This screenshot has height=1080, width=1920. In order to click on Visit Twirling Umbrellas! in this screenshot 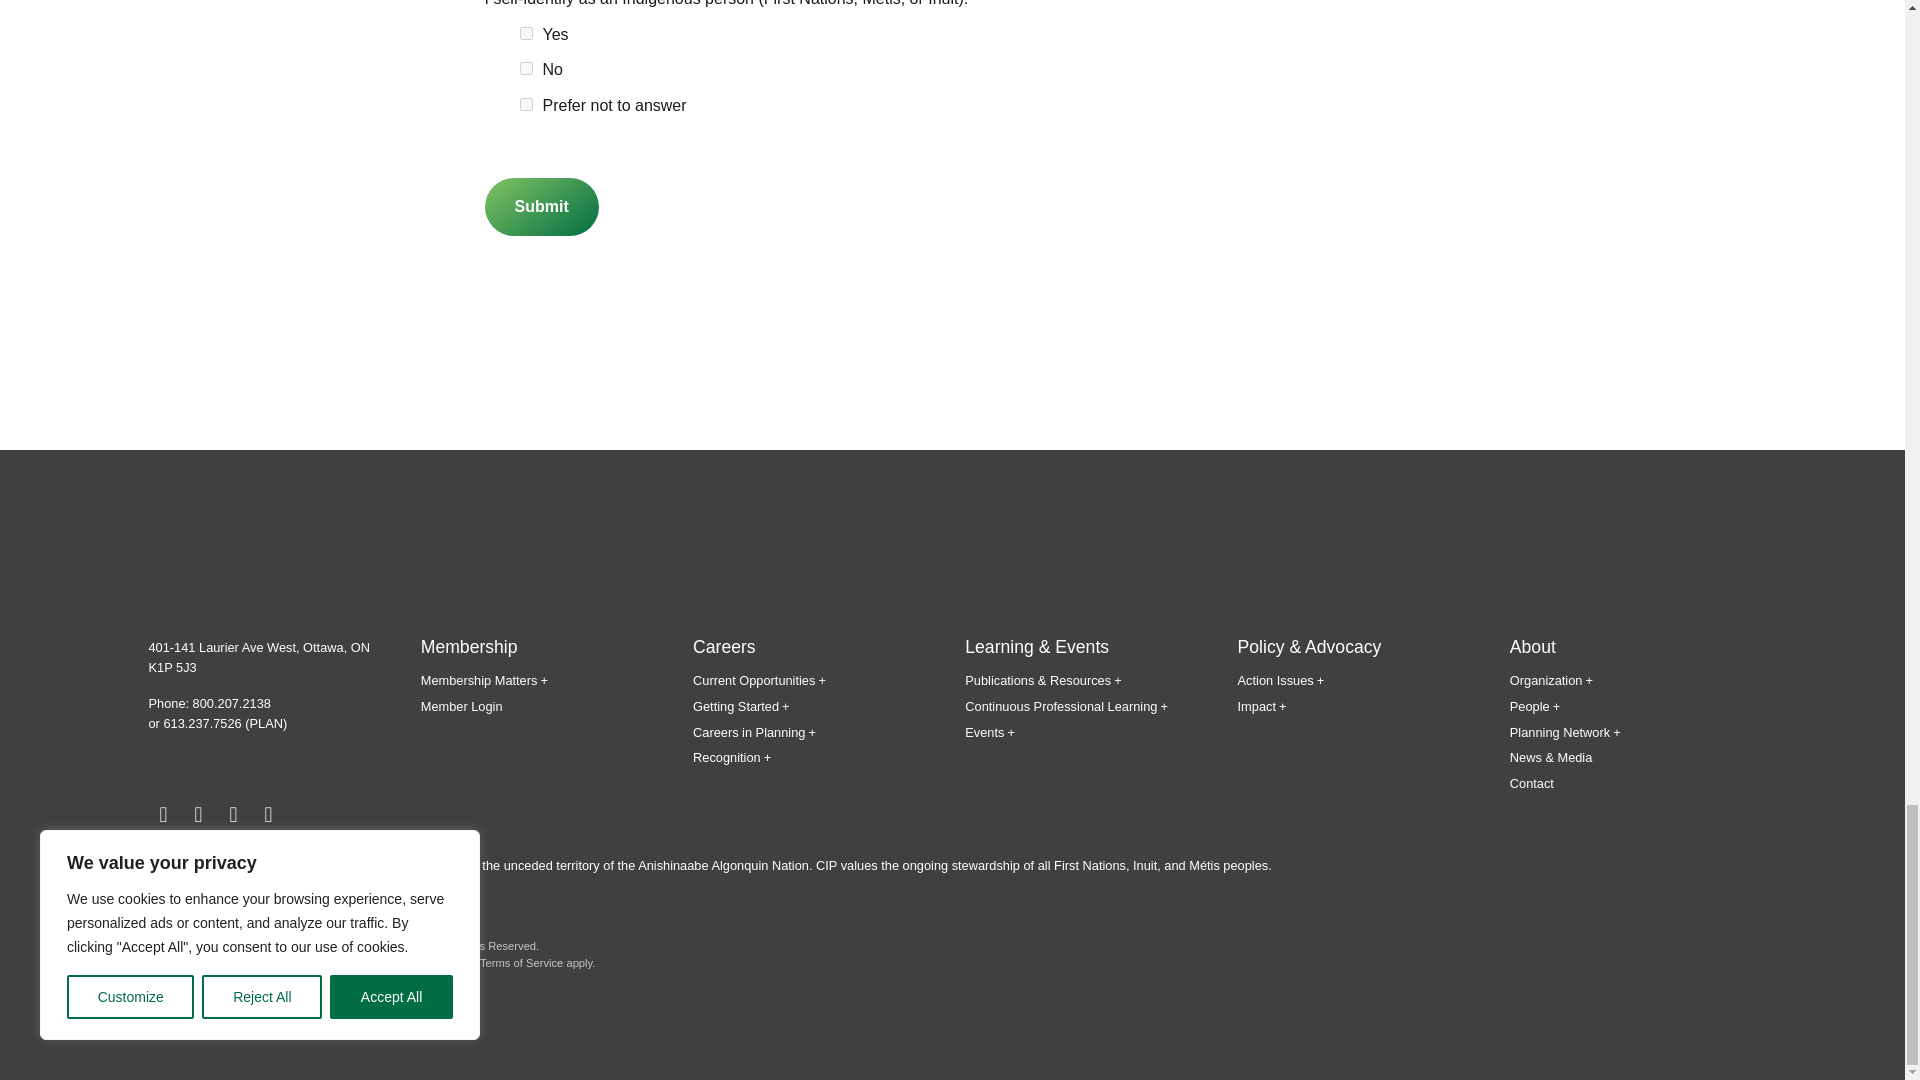, I will do `click(262, 1012)`.